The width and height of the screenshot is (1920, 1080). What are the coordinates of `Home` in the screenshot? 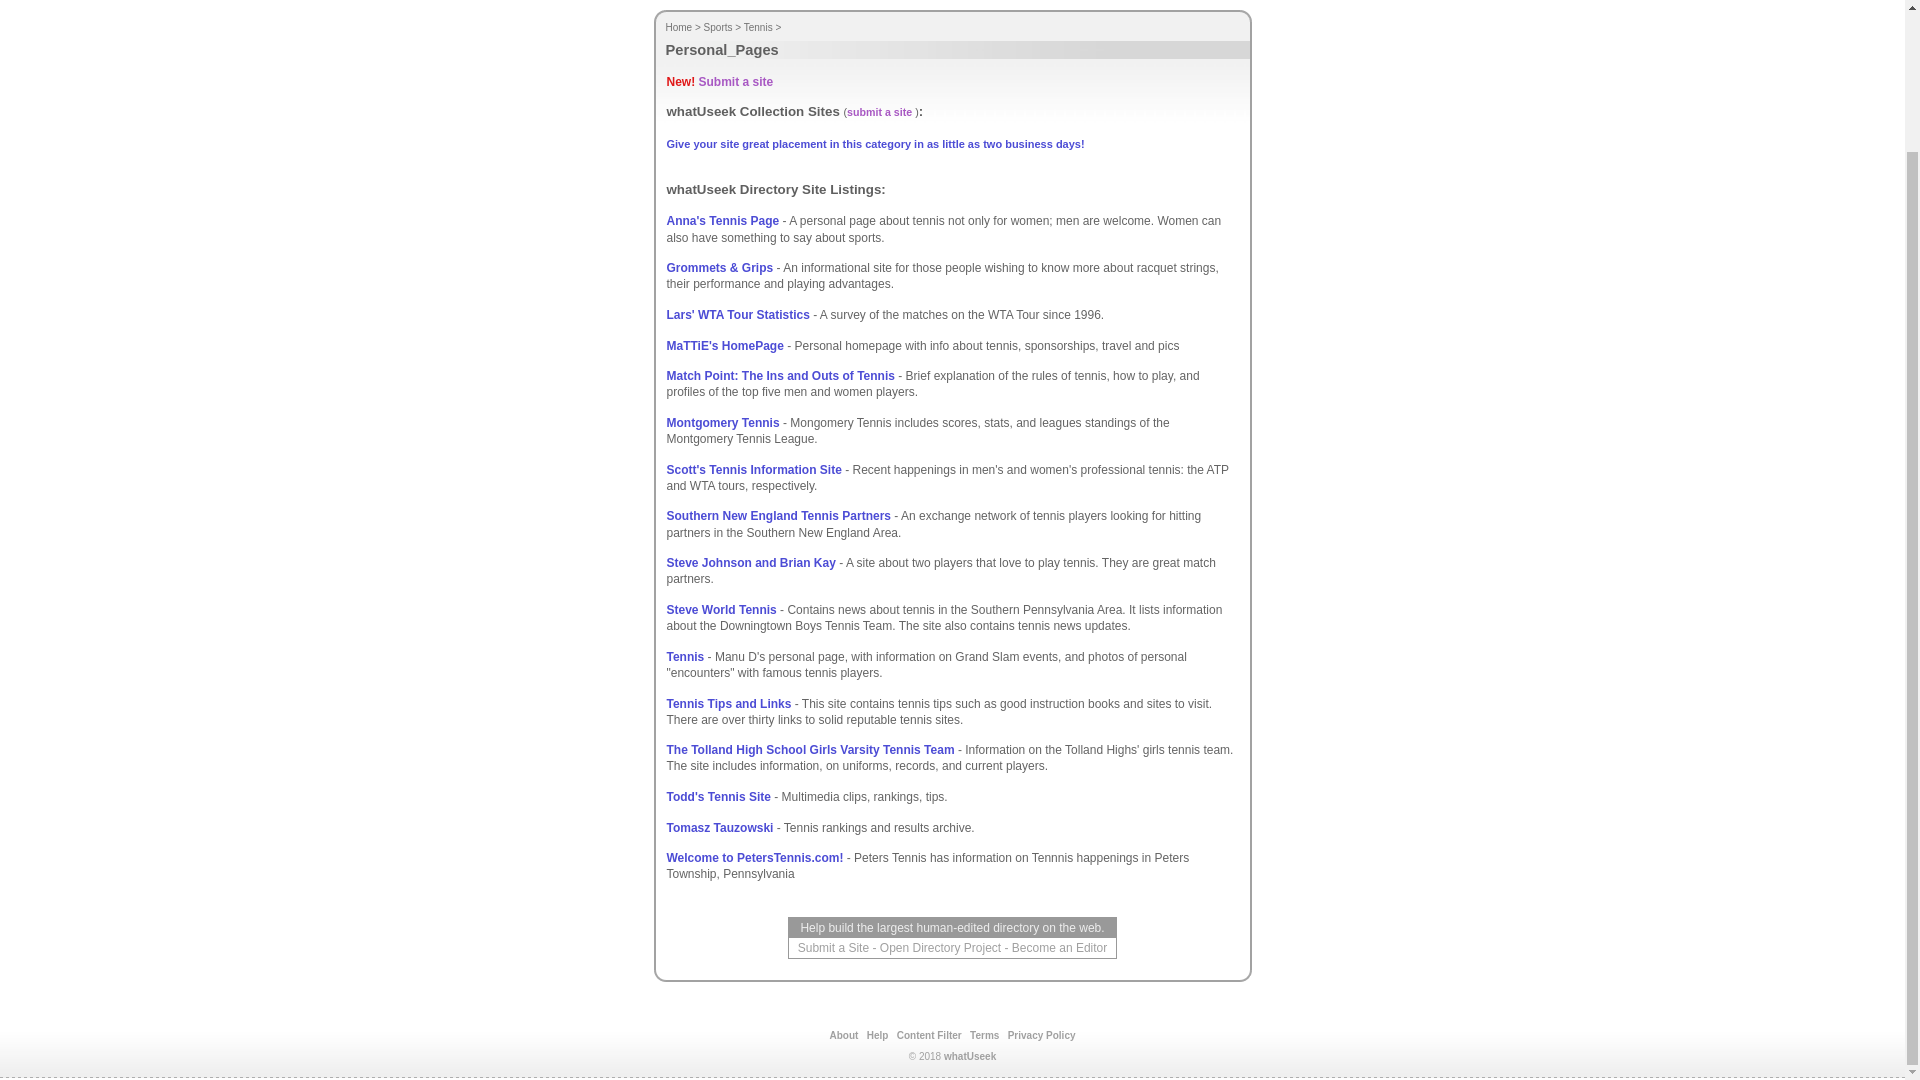 It's located at (680, 27).